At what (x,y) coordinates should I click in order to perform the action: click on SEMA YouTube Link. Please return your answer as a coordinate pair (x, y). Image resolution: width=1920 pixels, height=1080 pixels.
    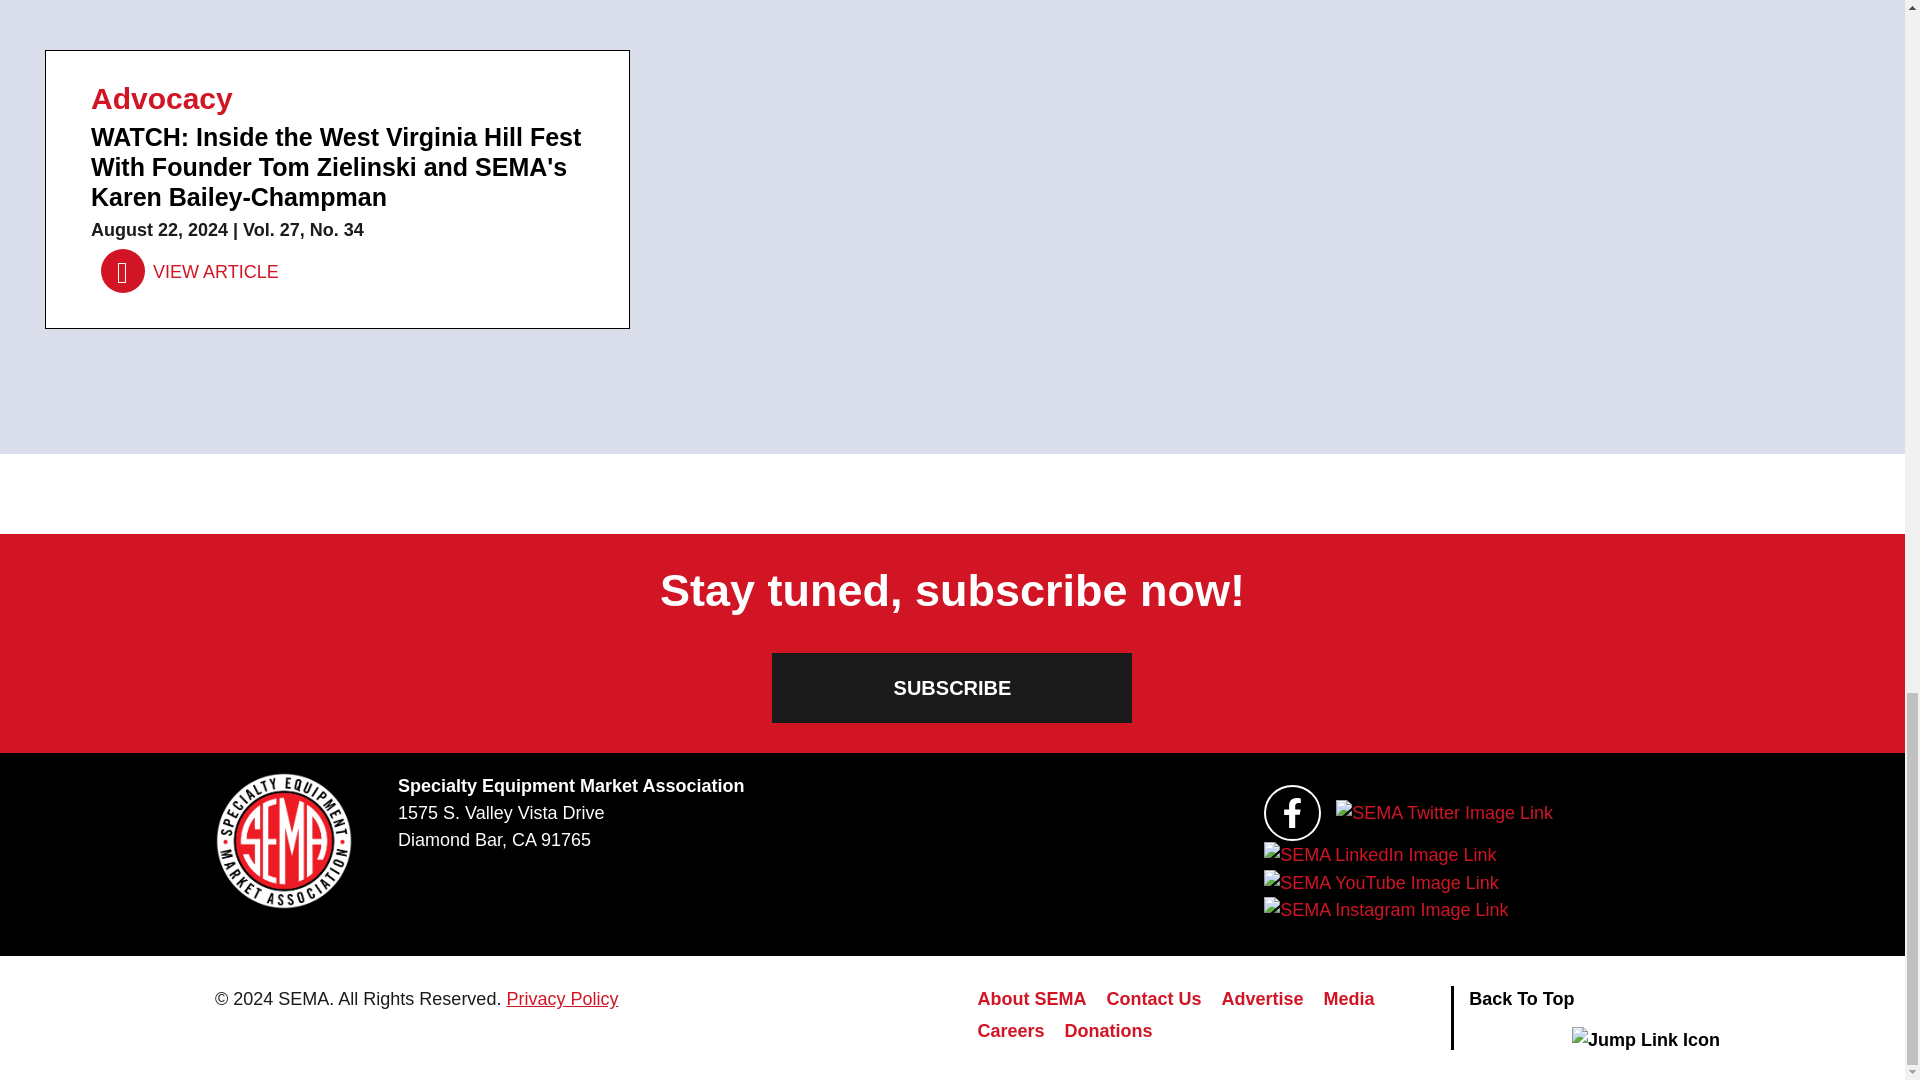
    Looking at the image, I should click on (1380, 883).